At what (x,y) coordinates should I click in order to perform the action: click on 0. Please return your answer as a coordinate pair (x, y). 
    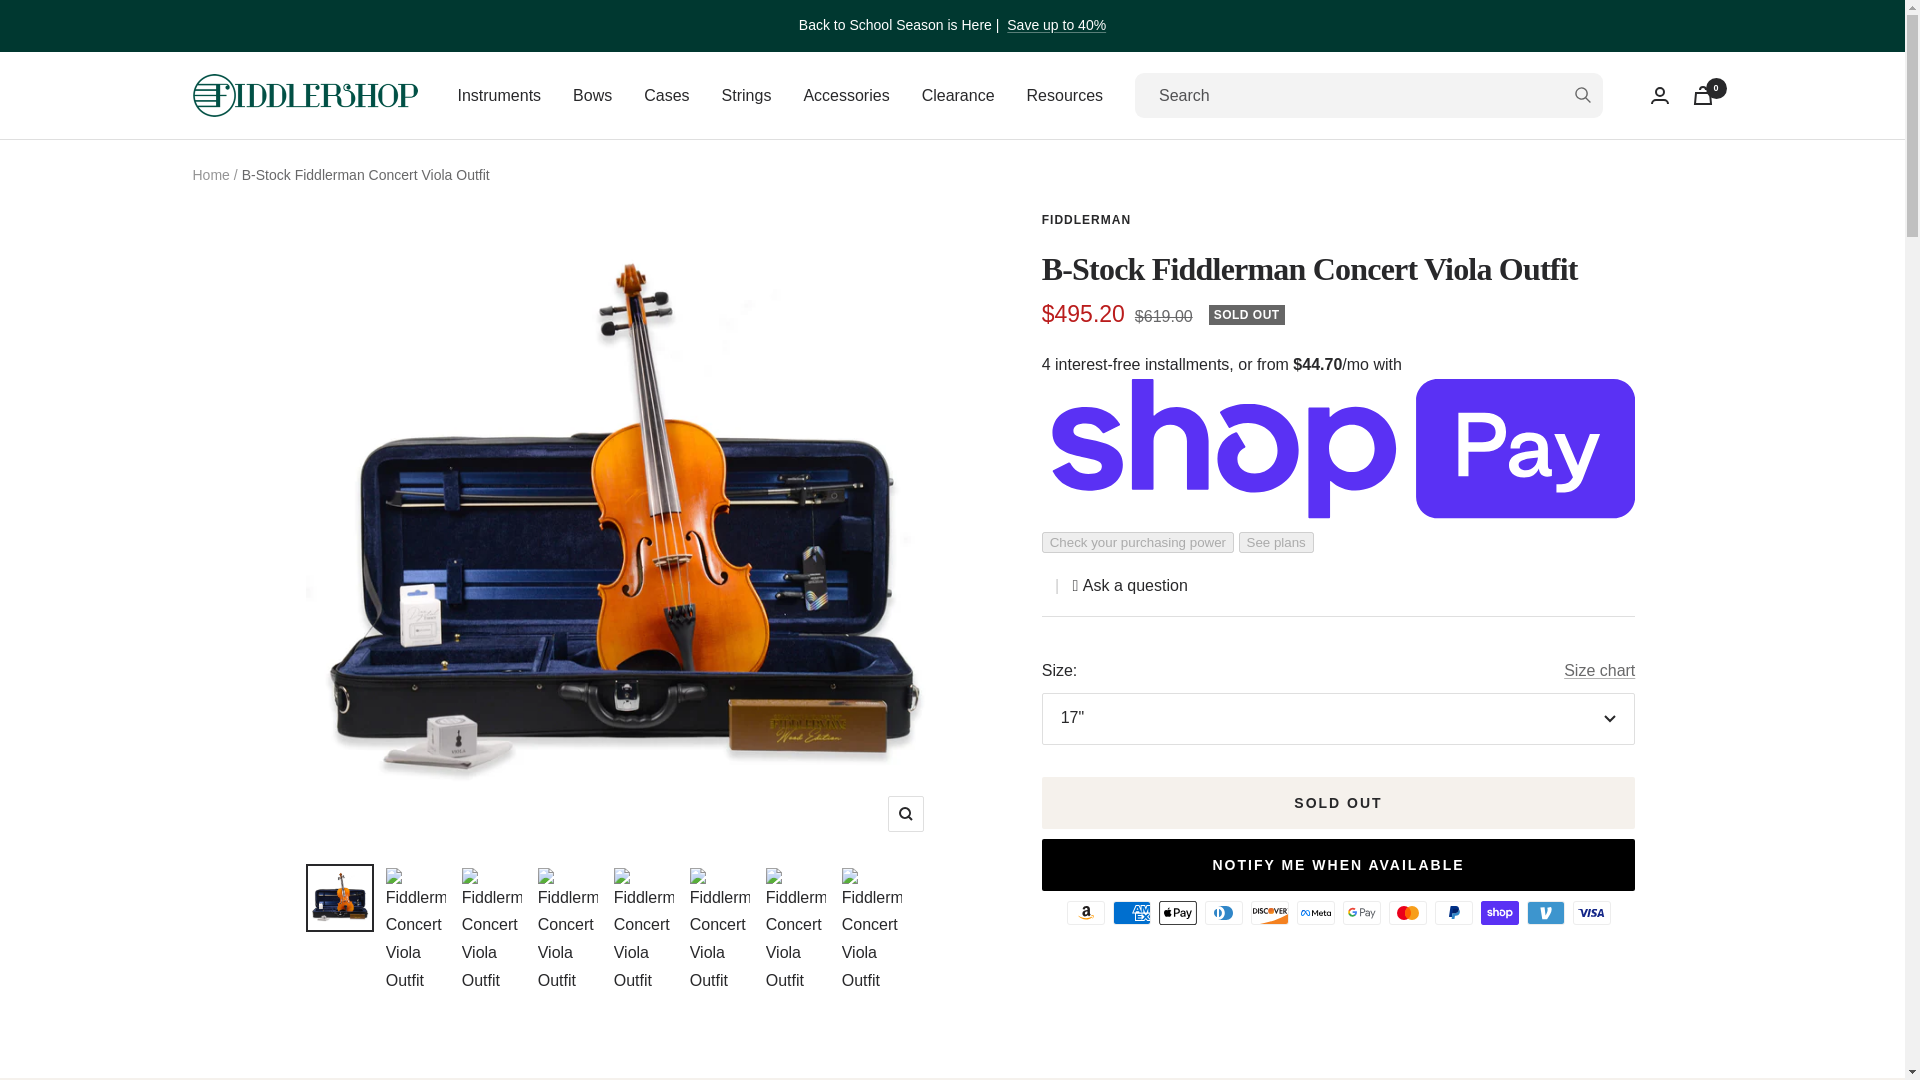
    Looking at the image, I should click on (1702, 95).